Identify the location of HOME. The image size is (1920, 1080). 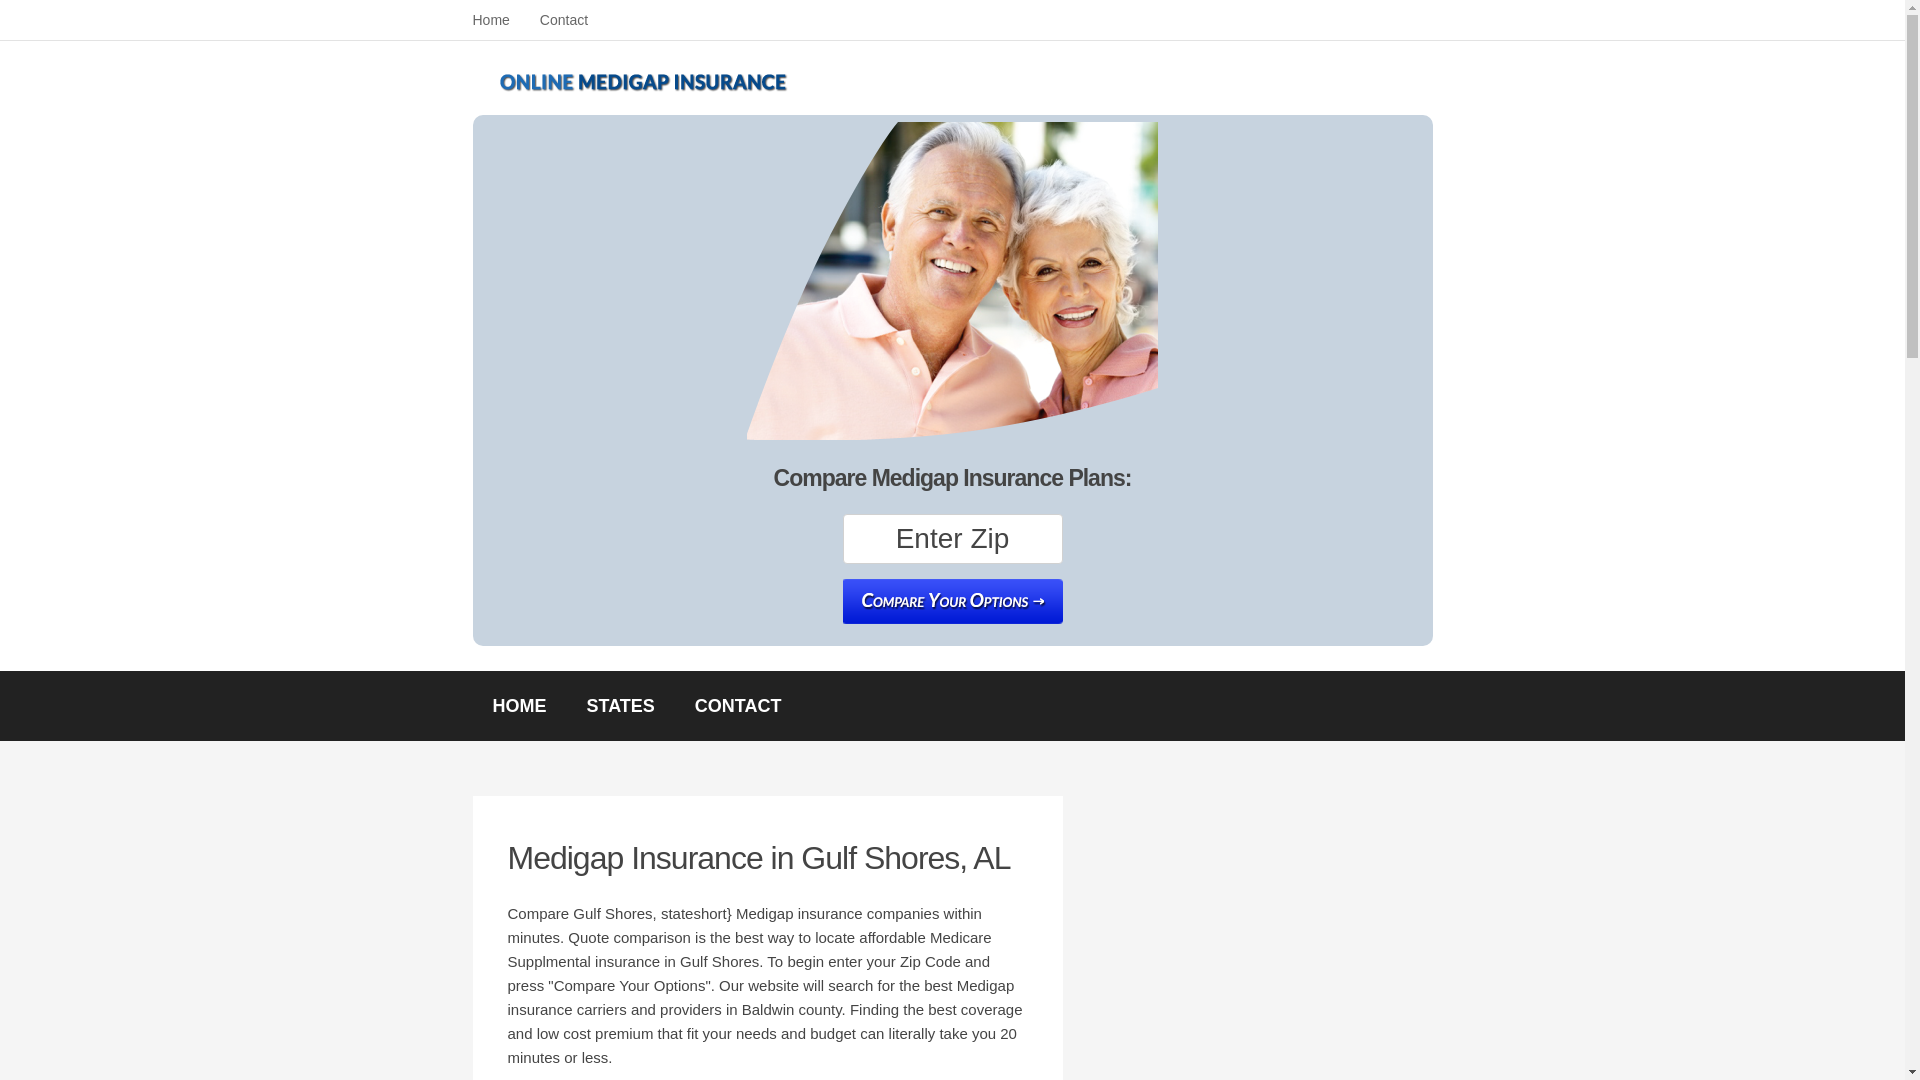
(519, 705).